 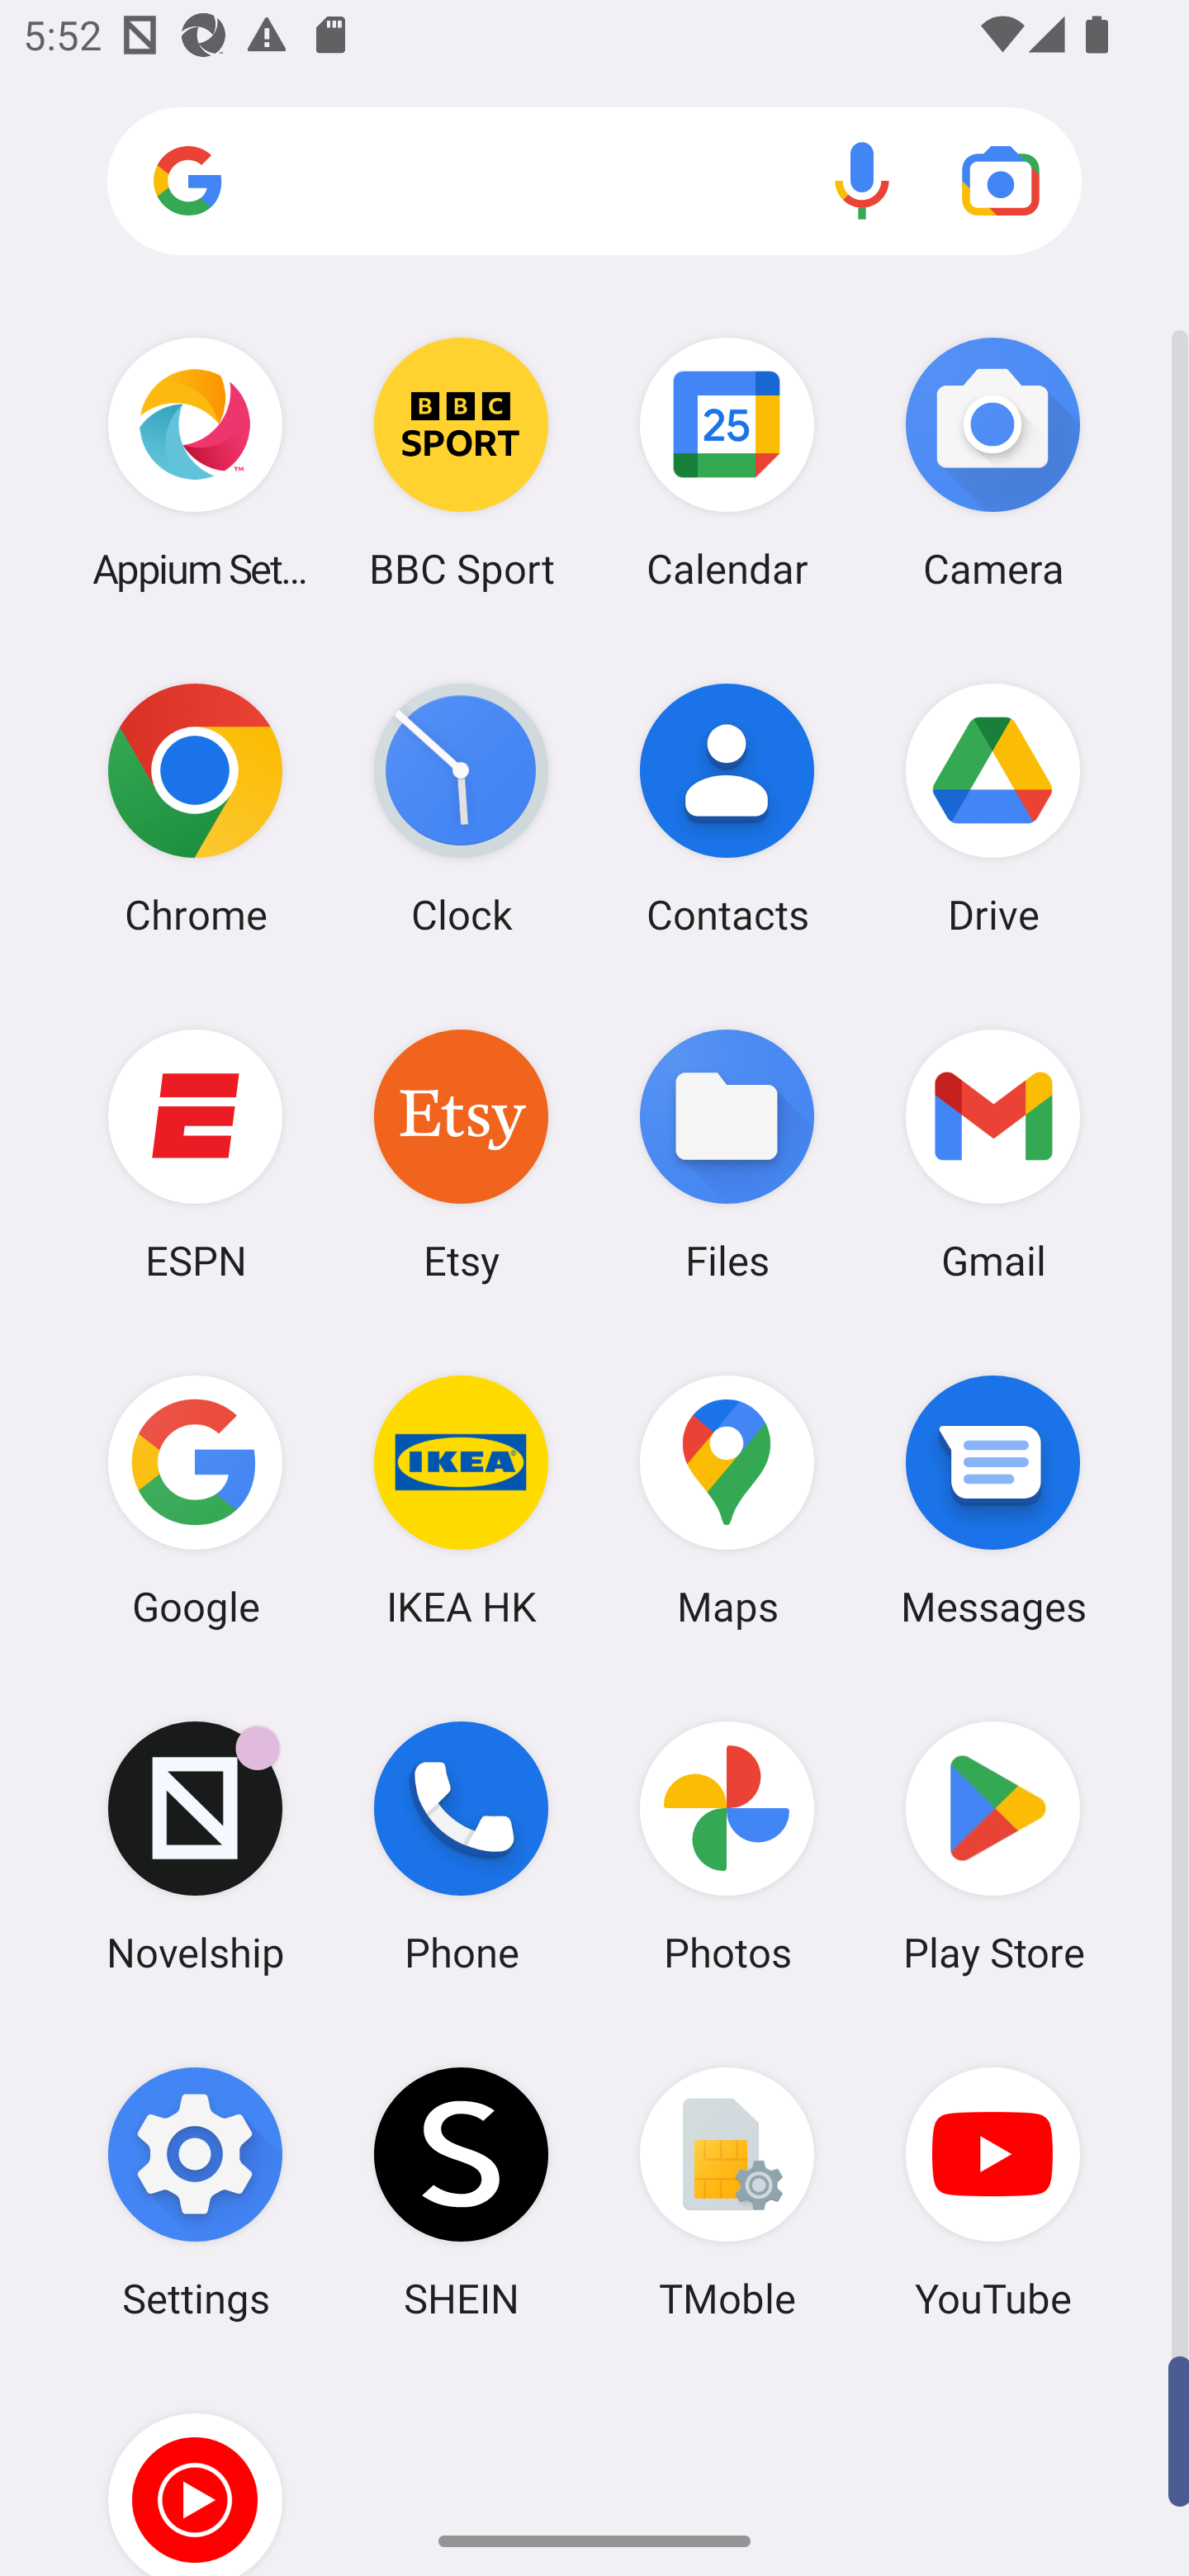 I want to click on Etsy, so click(x=461, y=1153).